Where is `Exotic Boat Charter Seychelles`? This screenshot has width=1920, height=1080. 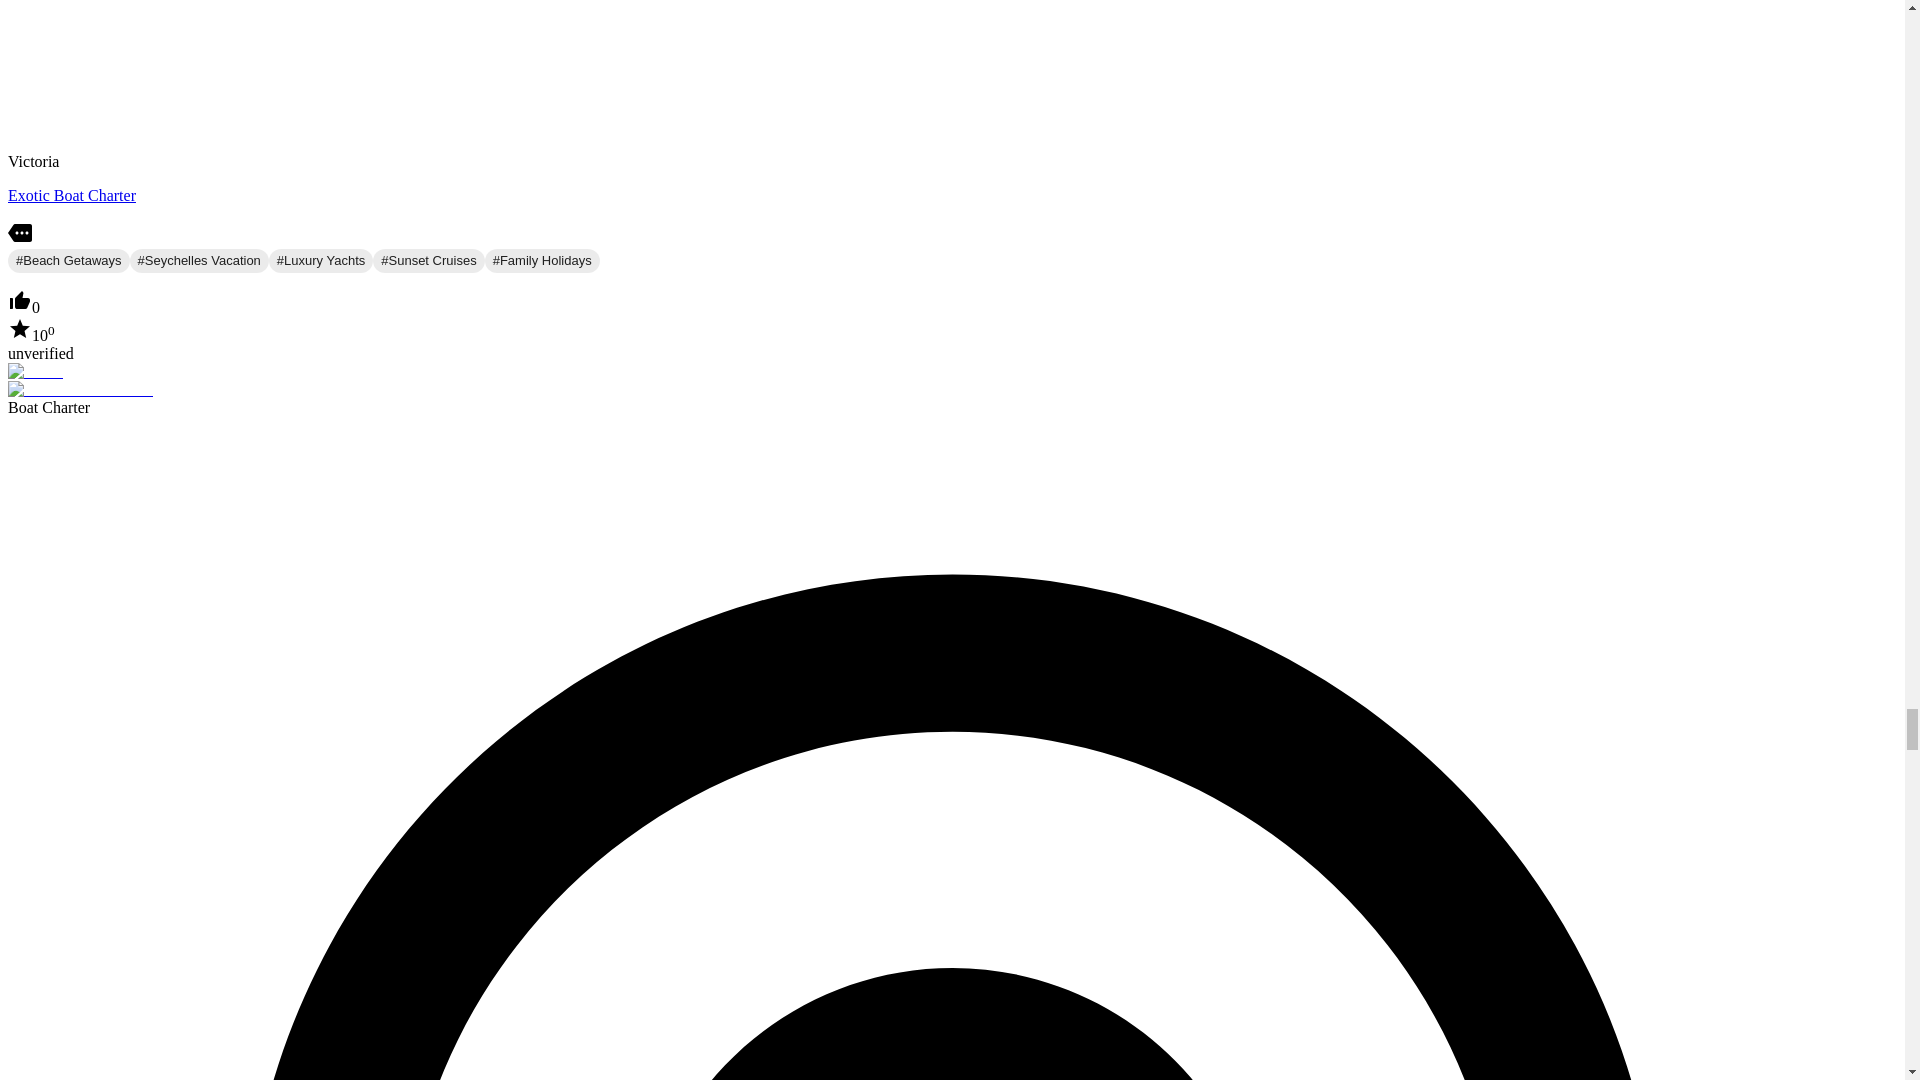
Exotic Boat Charter Seychelles is located at coordinates (72, 195).